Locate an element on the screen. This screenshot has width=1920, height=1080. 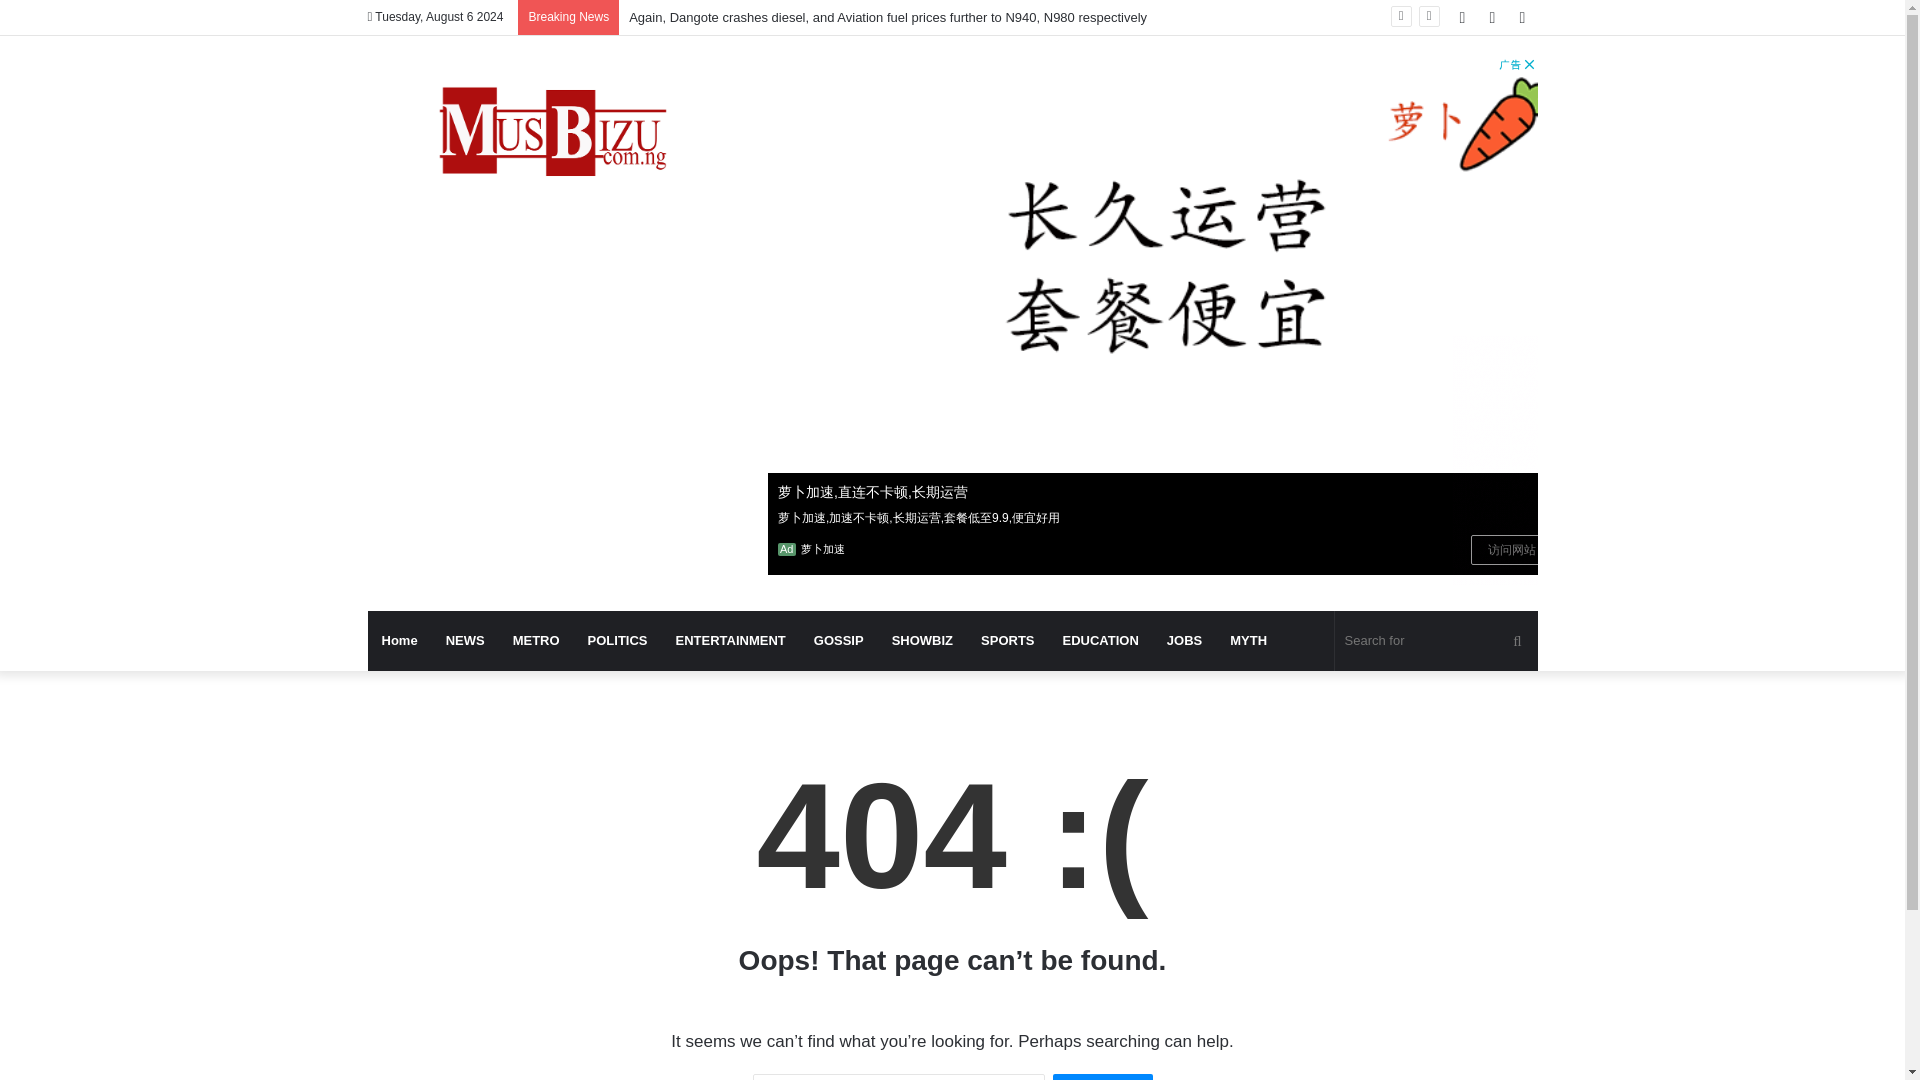
METRO is located at coordinates (536, 640).